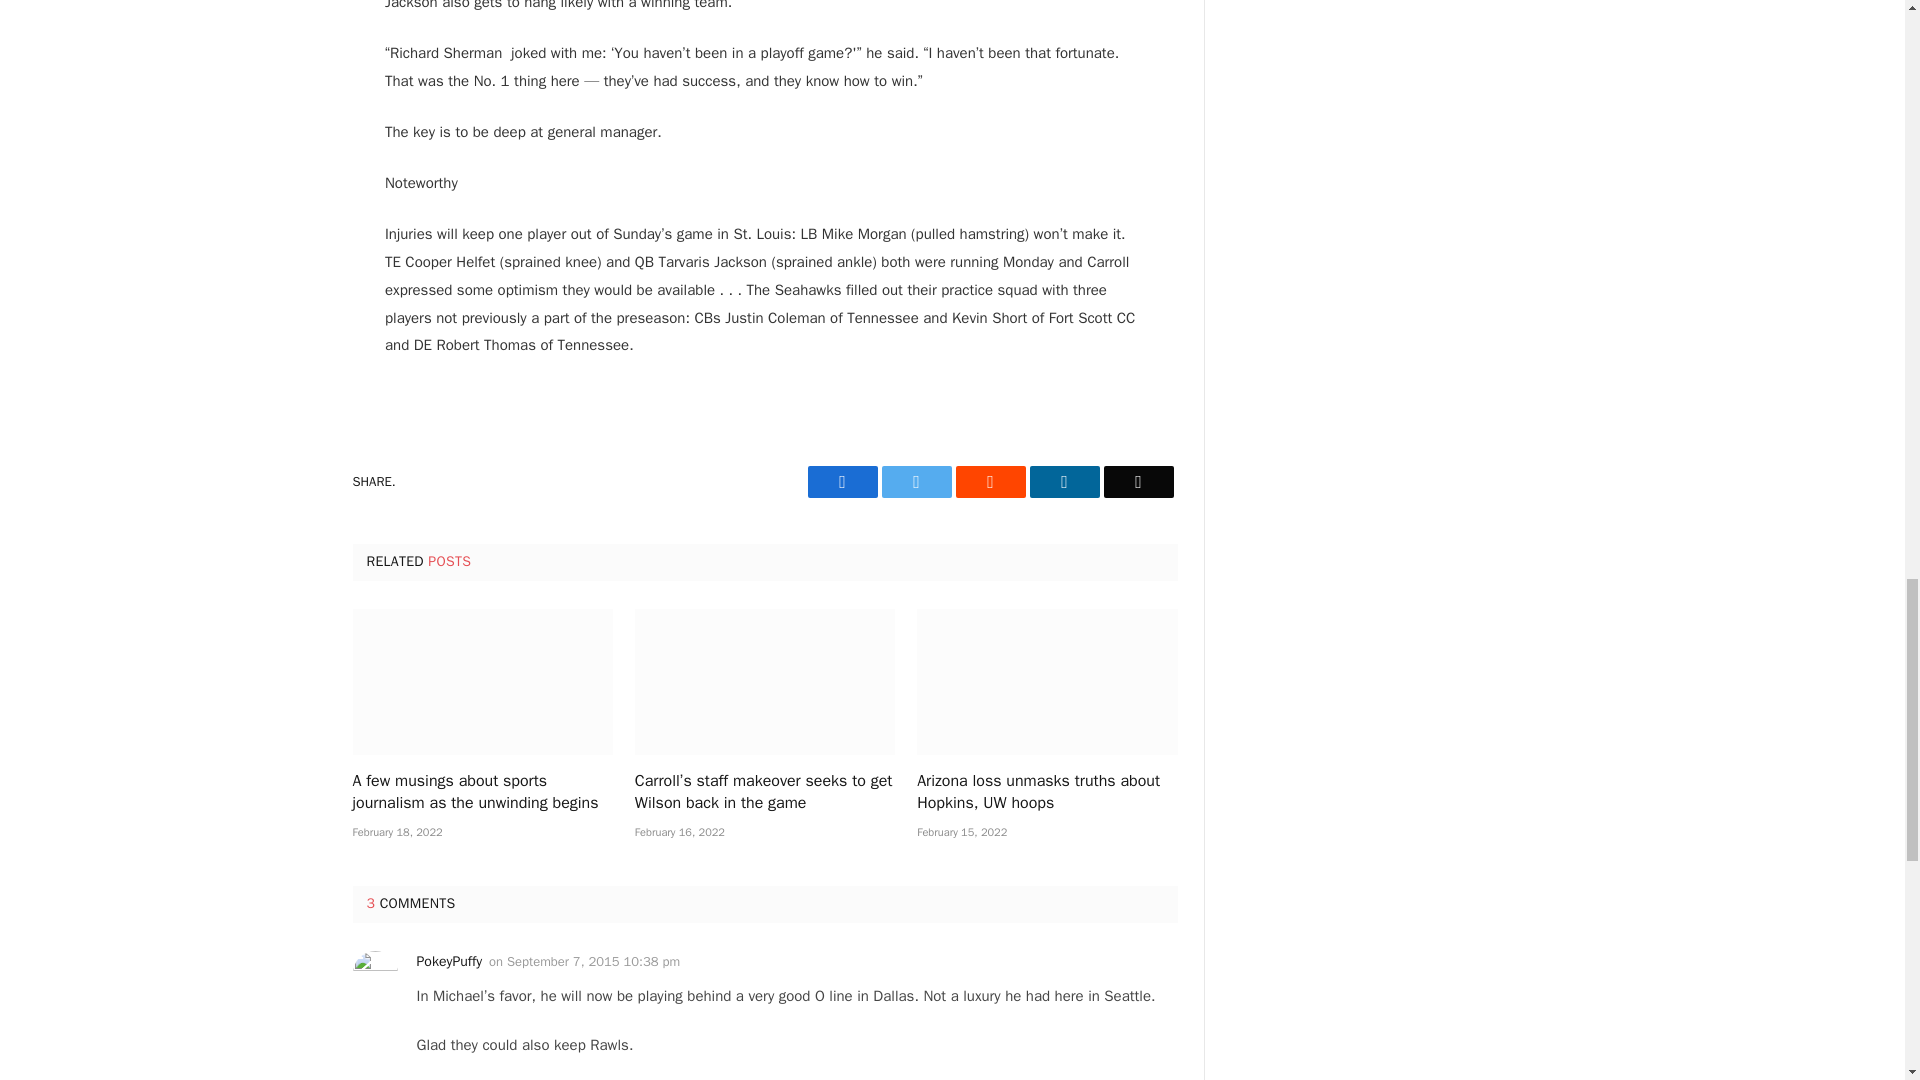  What do you see at coordinates (1064, 481) in the screenshot?
I see `LinkedIn` at bounding box center [1064, 481].